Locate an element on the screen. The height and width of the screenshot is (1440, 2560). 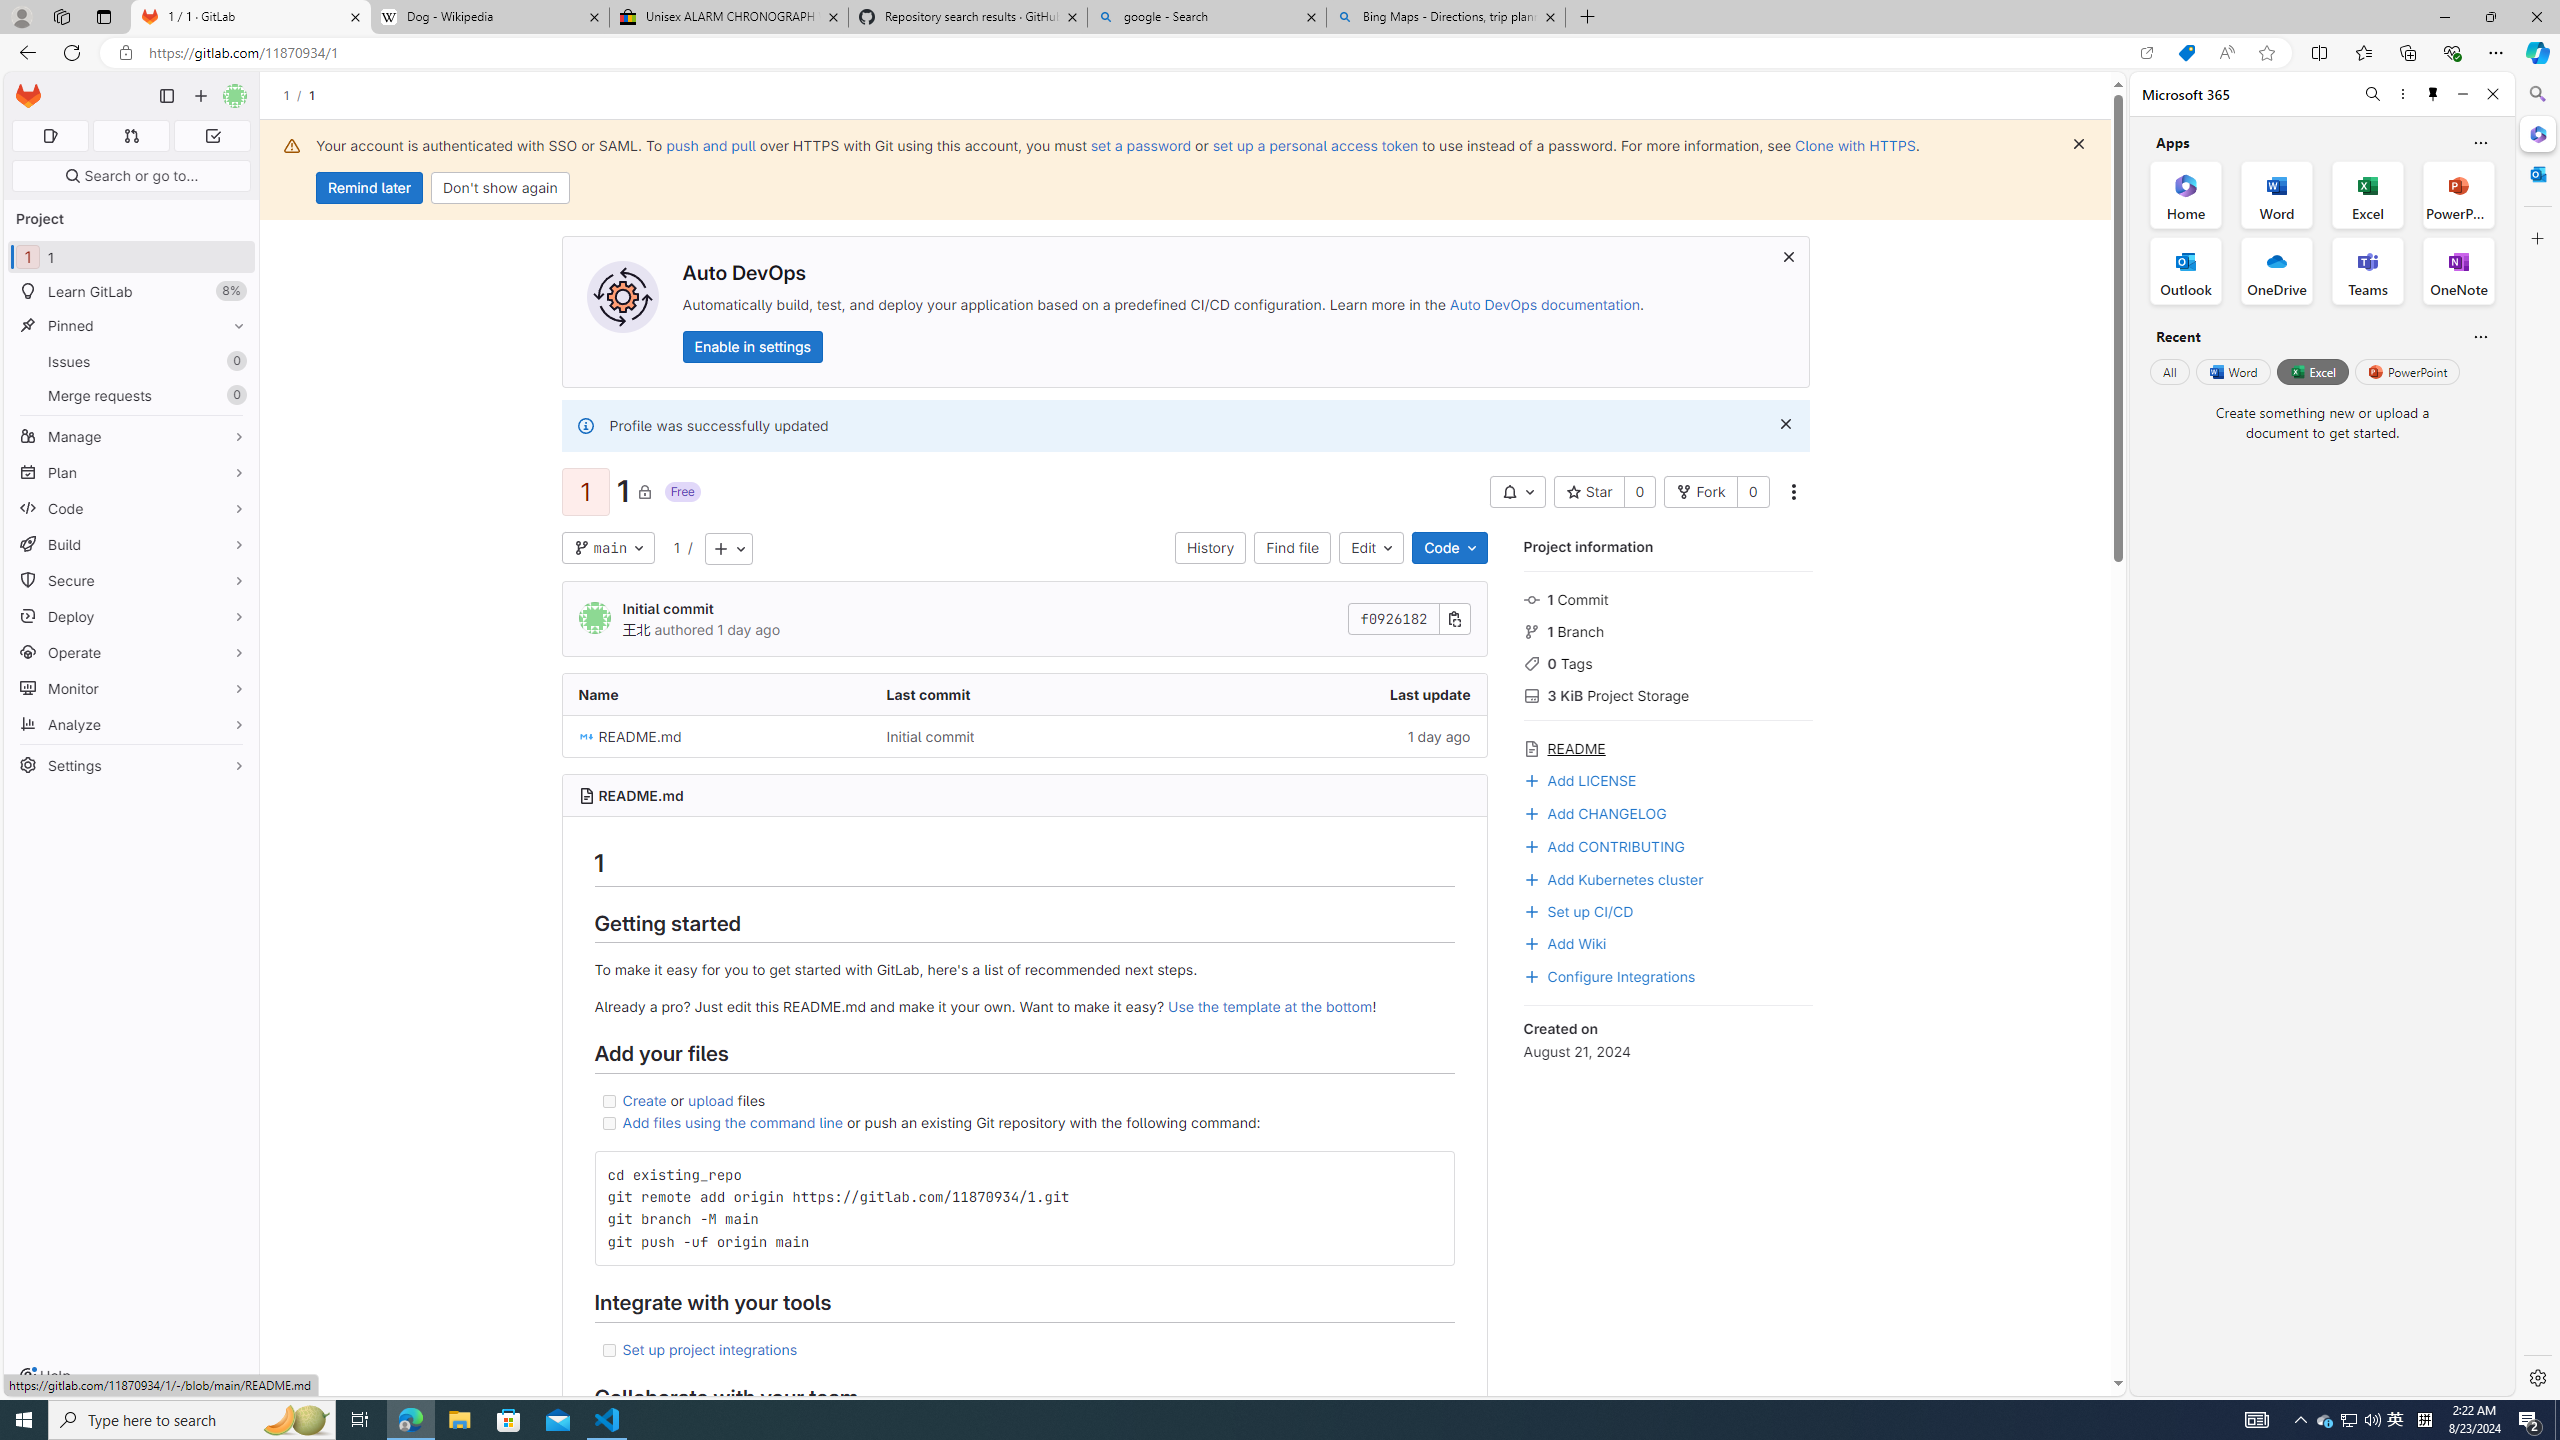
Edit is located at coordinates (1372, 548).